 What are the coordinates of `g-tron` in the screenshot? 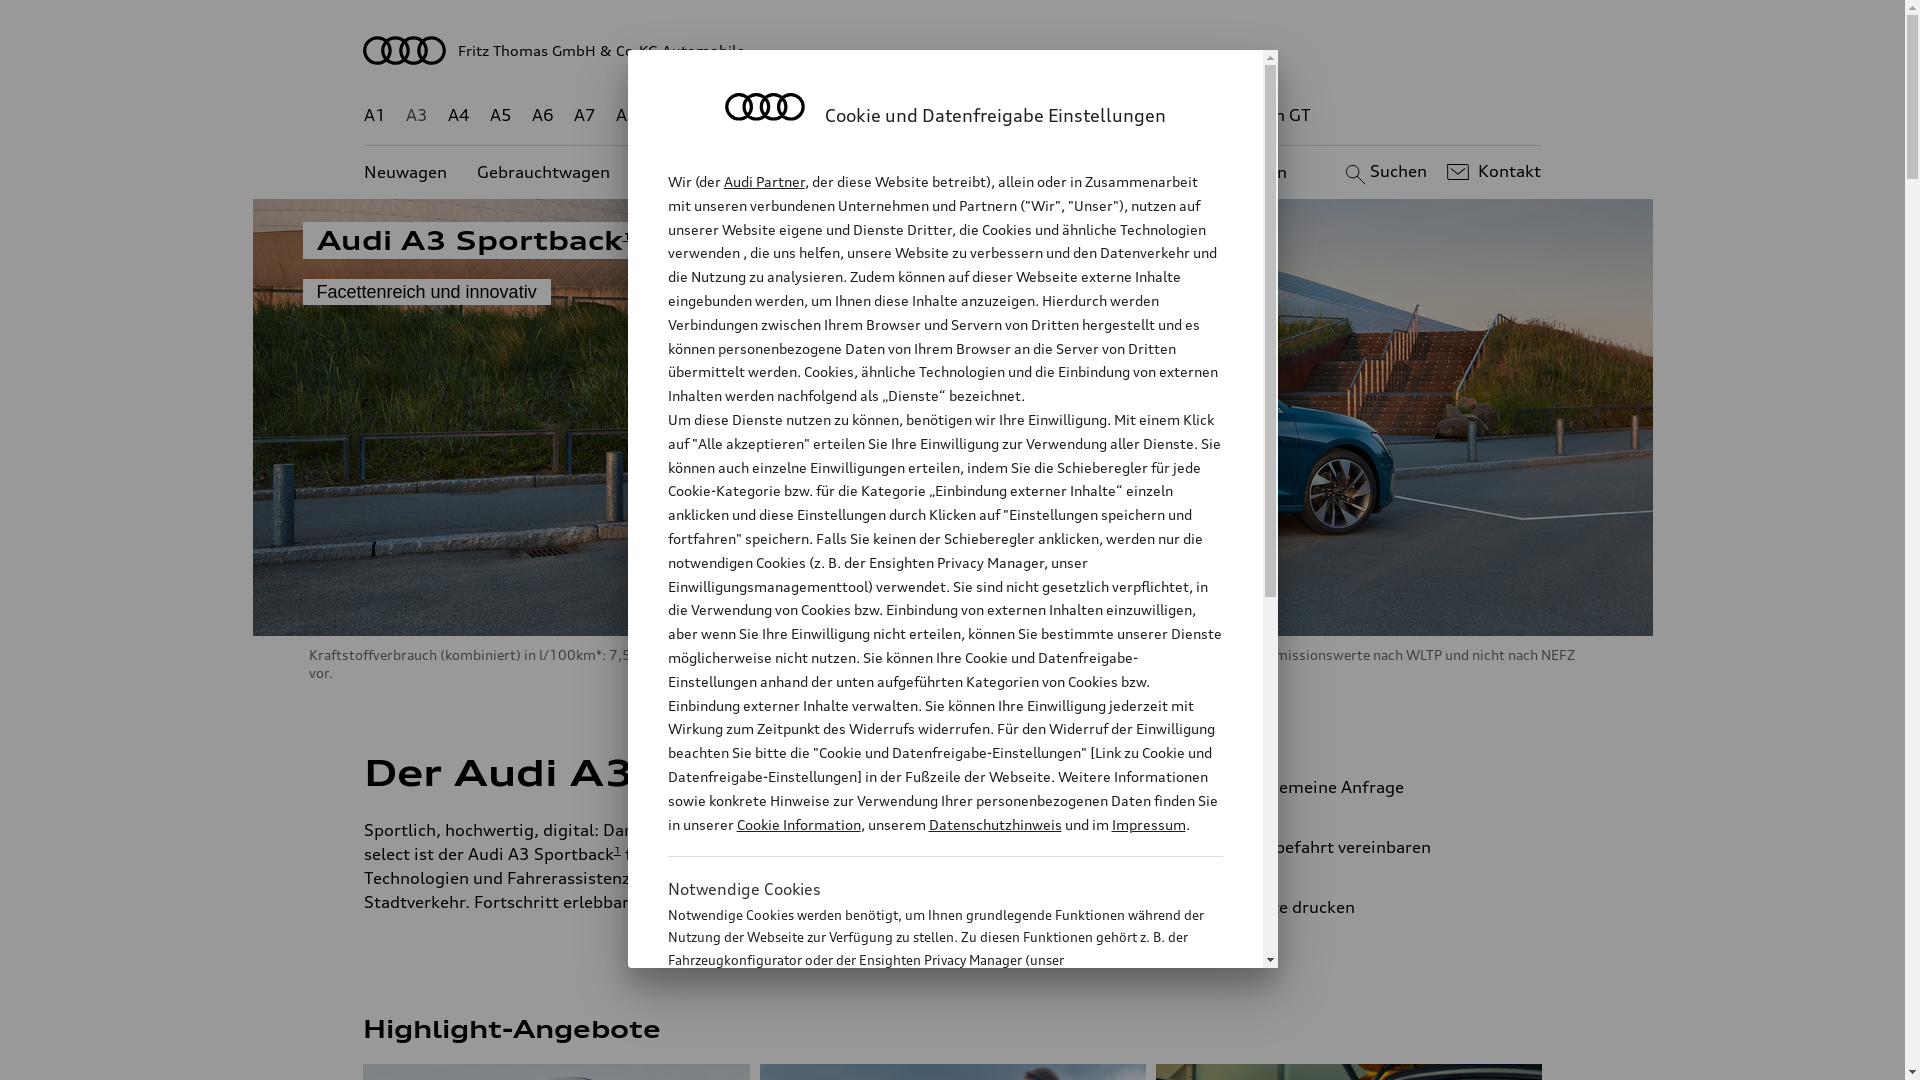 It's located at (1191, 116).